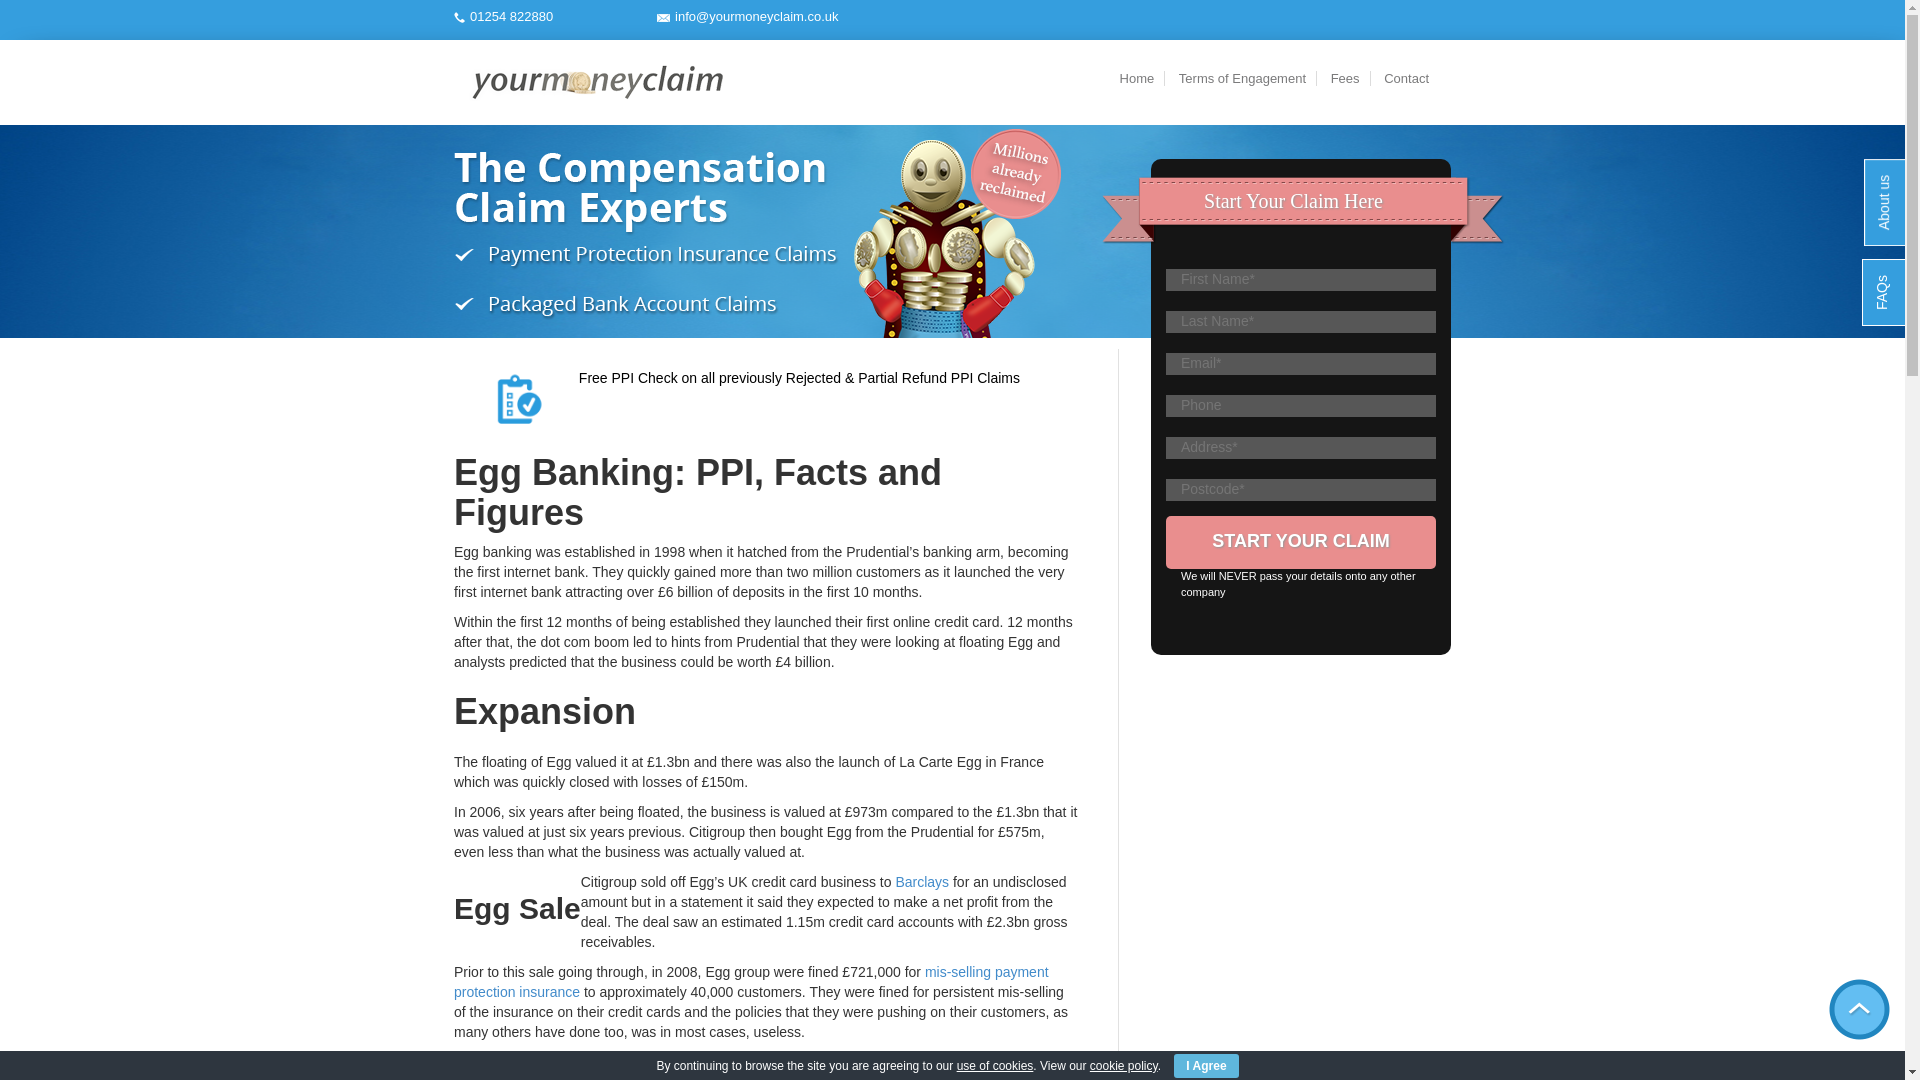  What do you see at coordinates (1300, 542) in the screenshot?
I see `START YOUR CLAIM` at bounding box center [1300, 542].